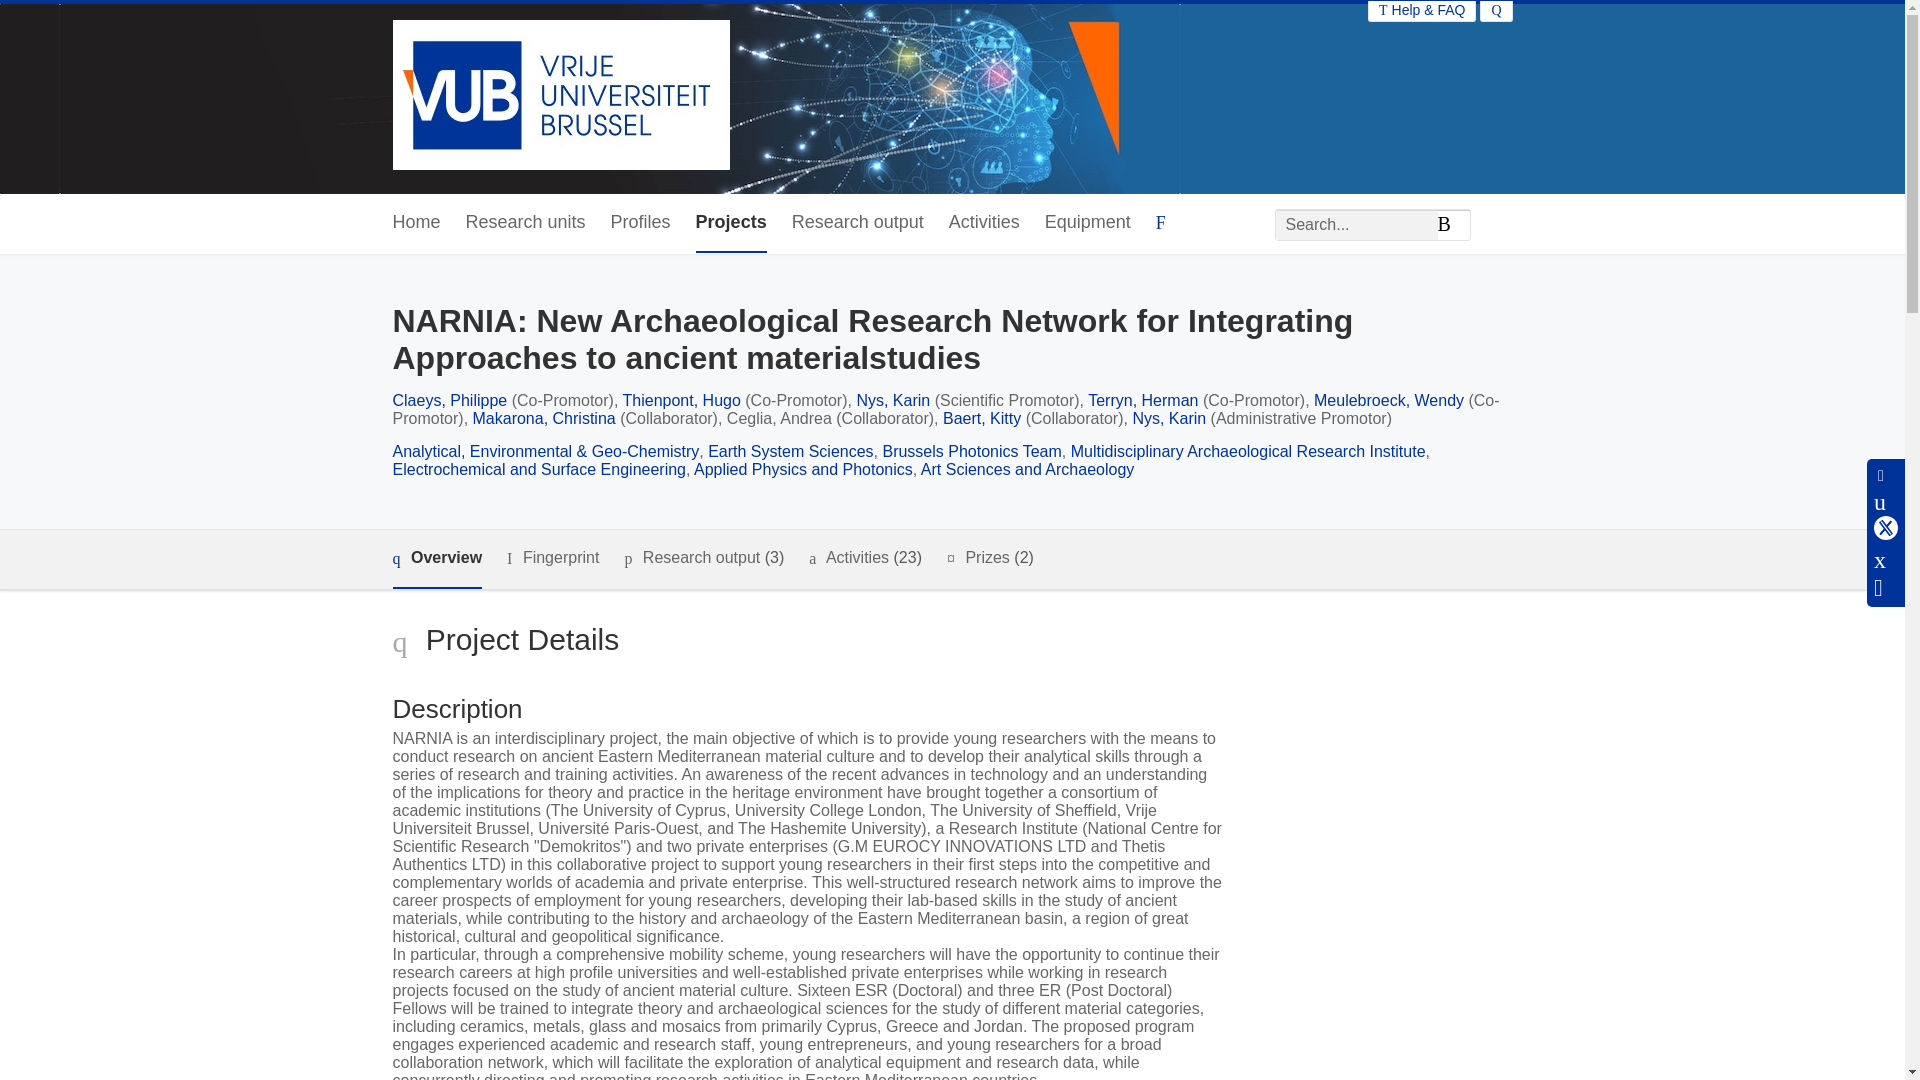  Describe the element at coordinates (982, 418) in the screenshot. I see `Baert, Kitty` at that location.